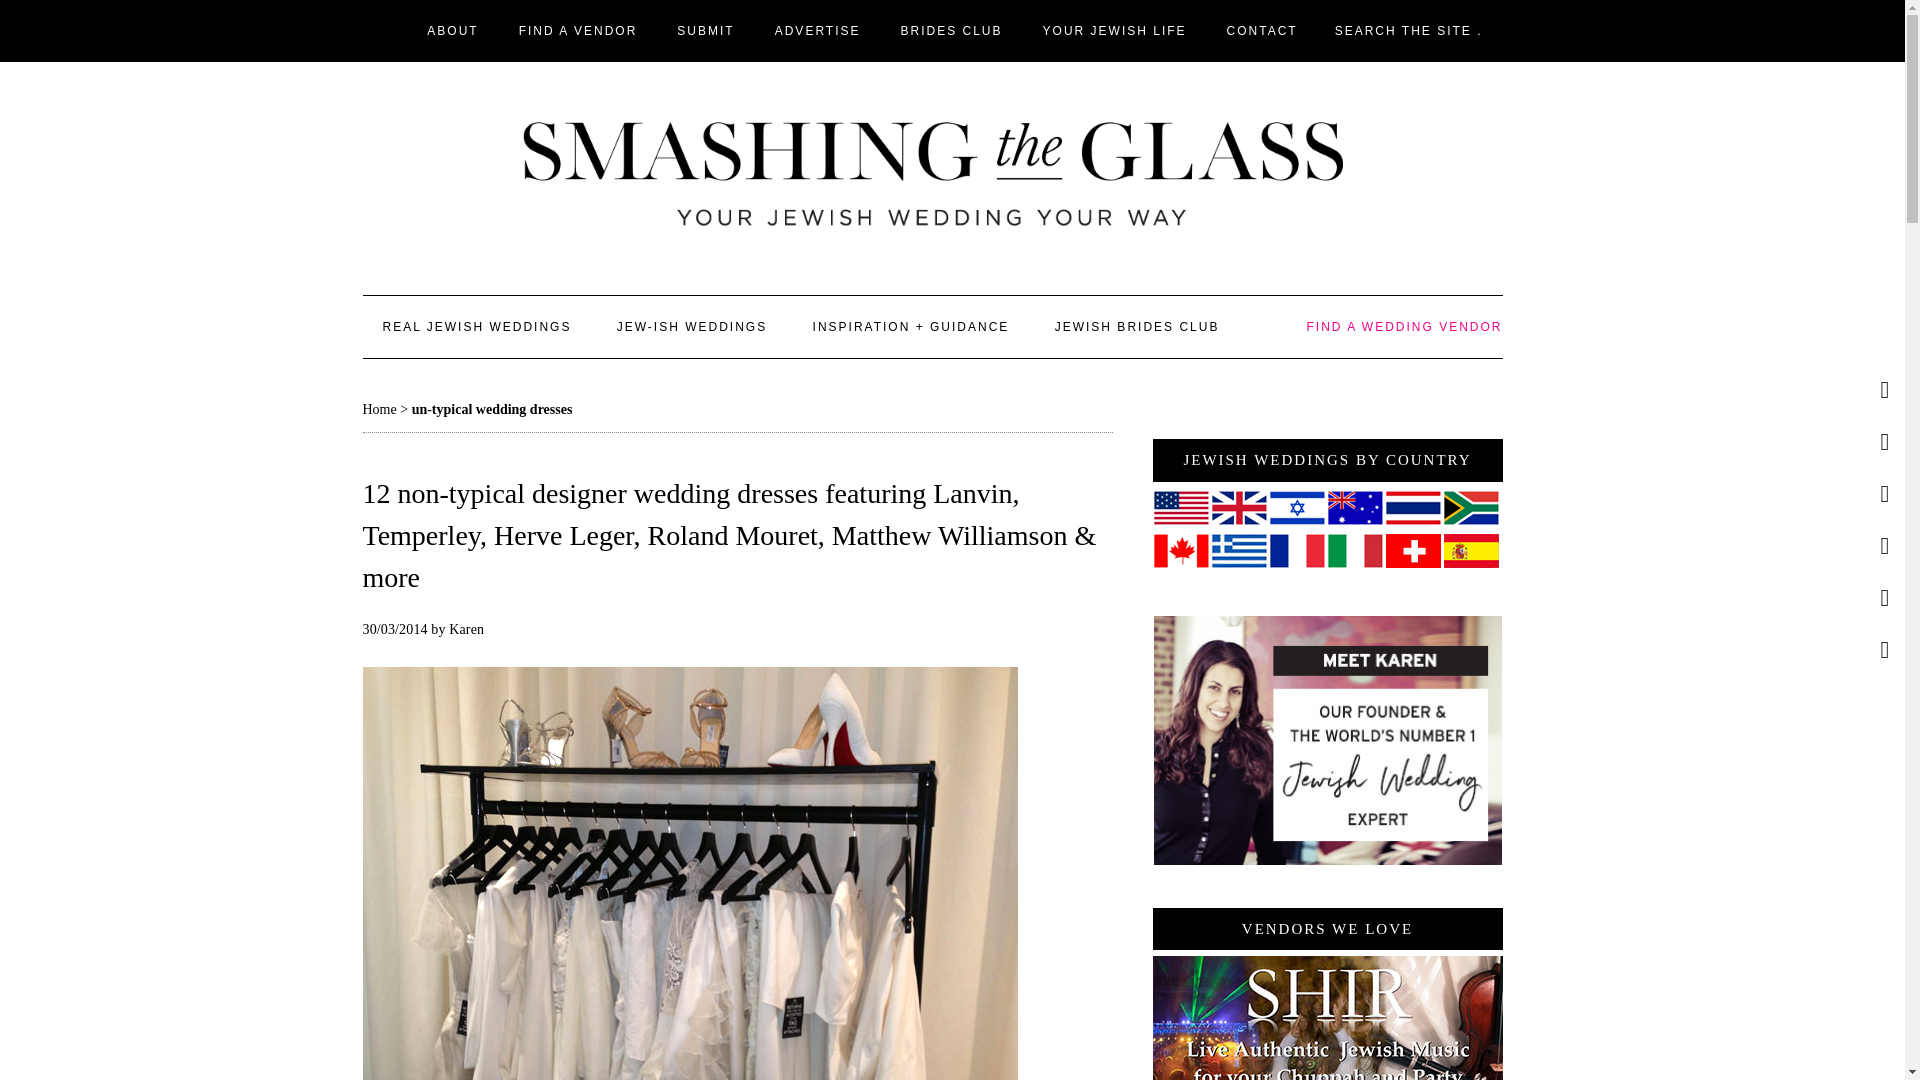  What do you see at coordinates (952, 30) in the screenshot?
I see `BRIDES CLUB` at bounding box center [952, 30].